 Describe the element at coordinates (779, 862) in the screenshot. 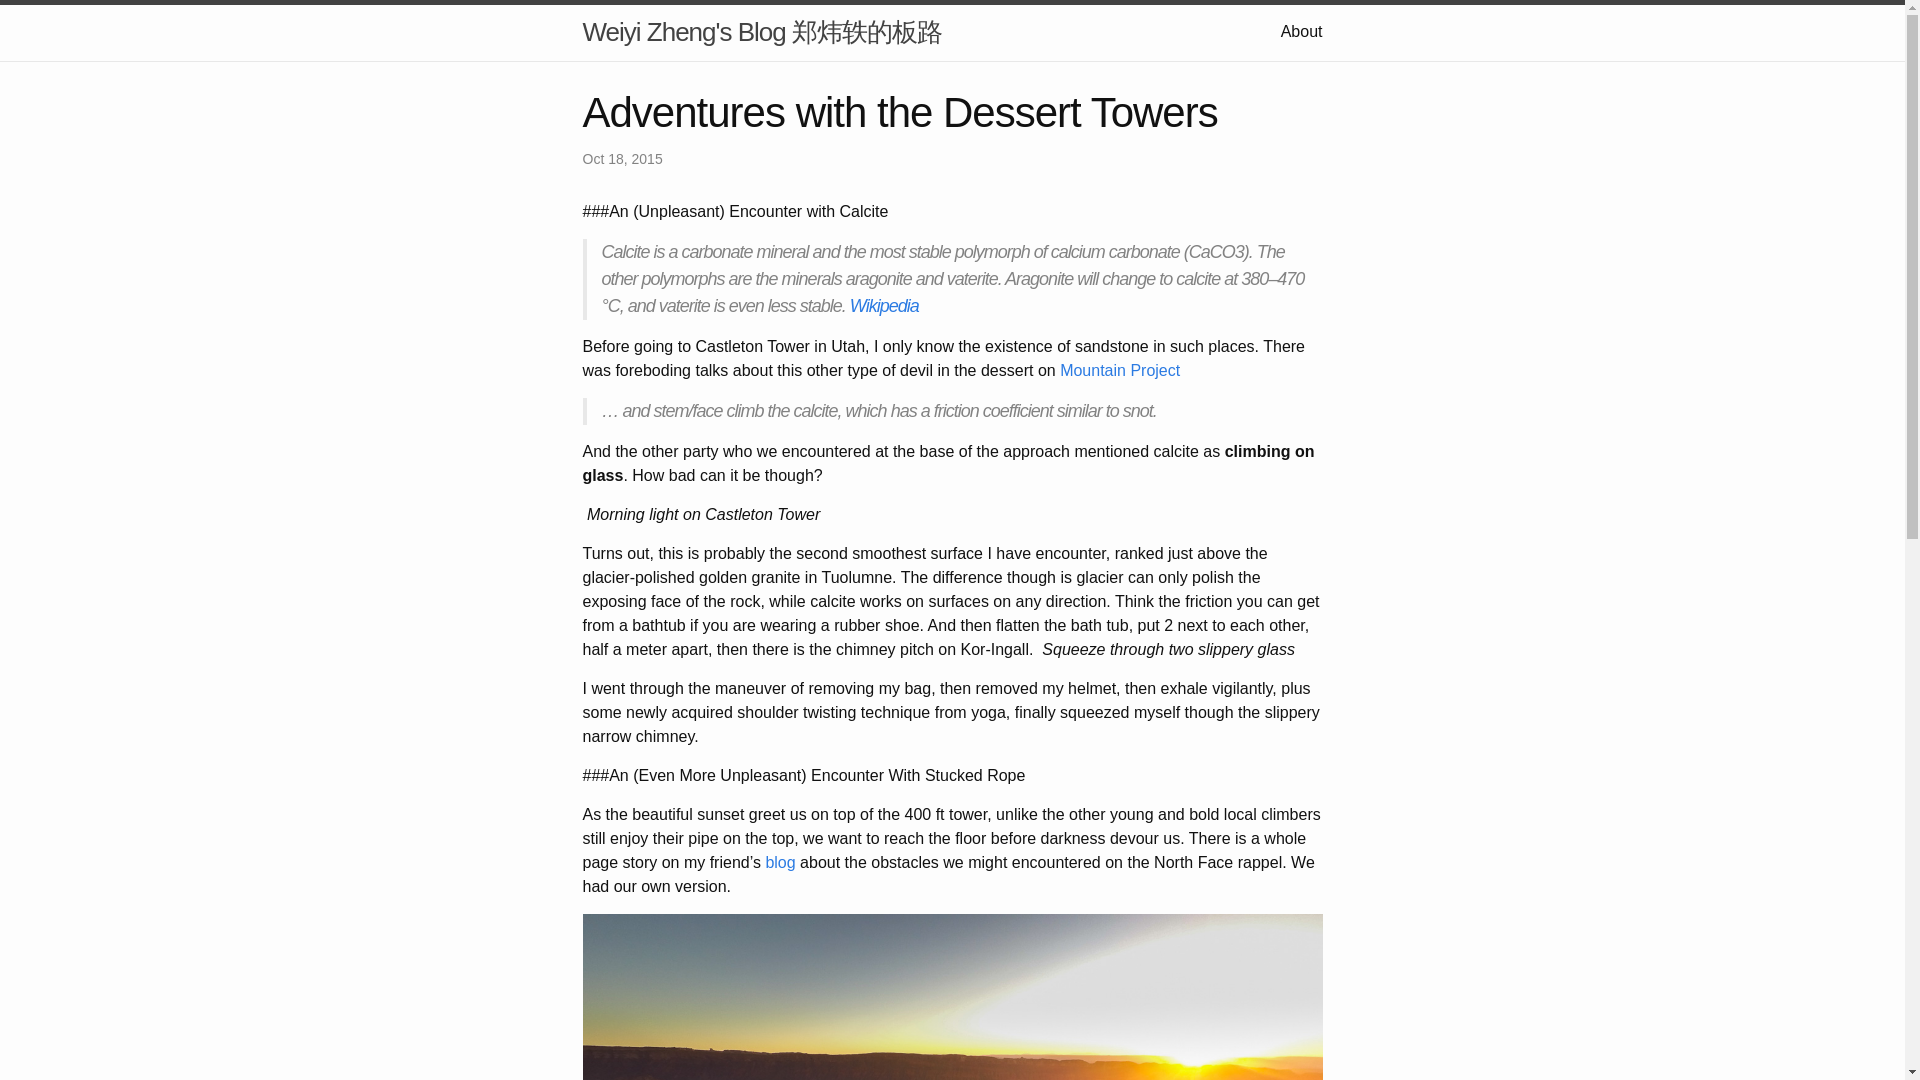

I see `blog` at that location.